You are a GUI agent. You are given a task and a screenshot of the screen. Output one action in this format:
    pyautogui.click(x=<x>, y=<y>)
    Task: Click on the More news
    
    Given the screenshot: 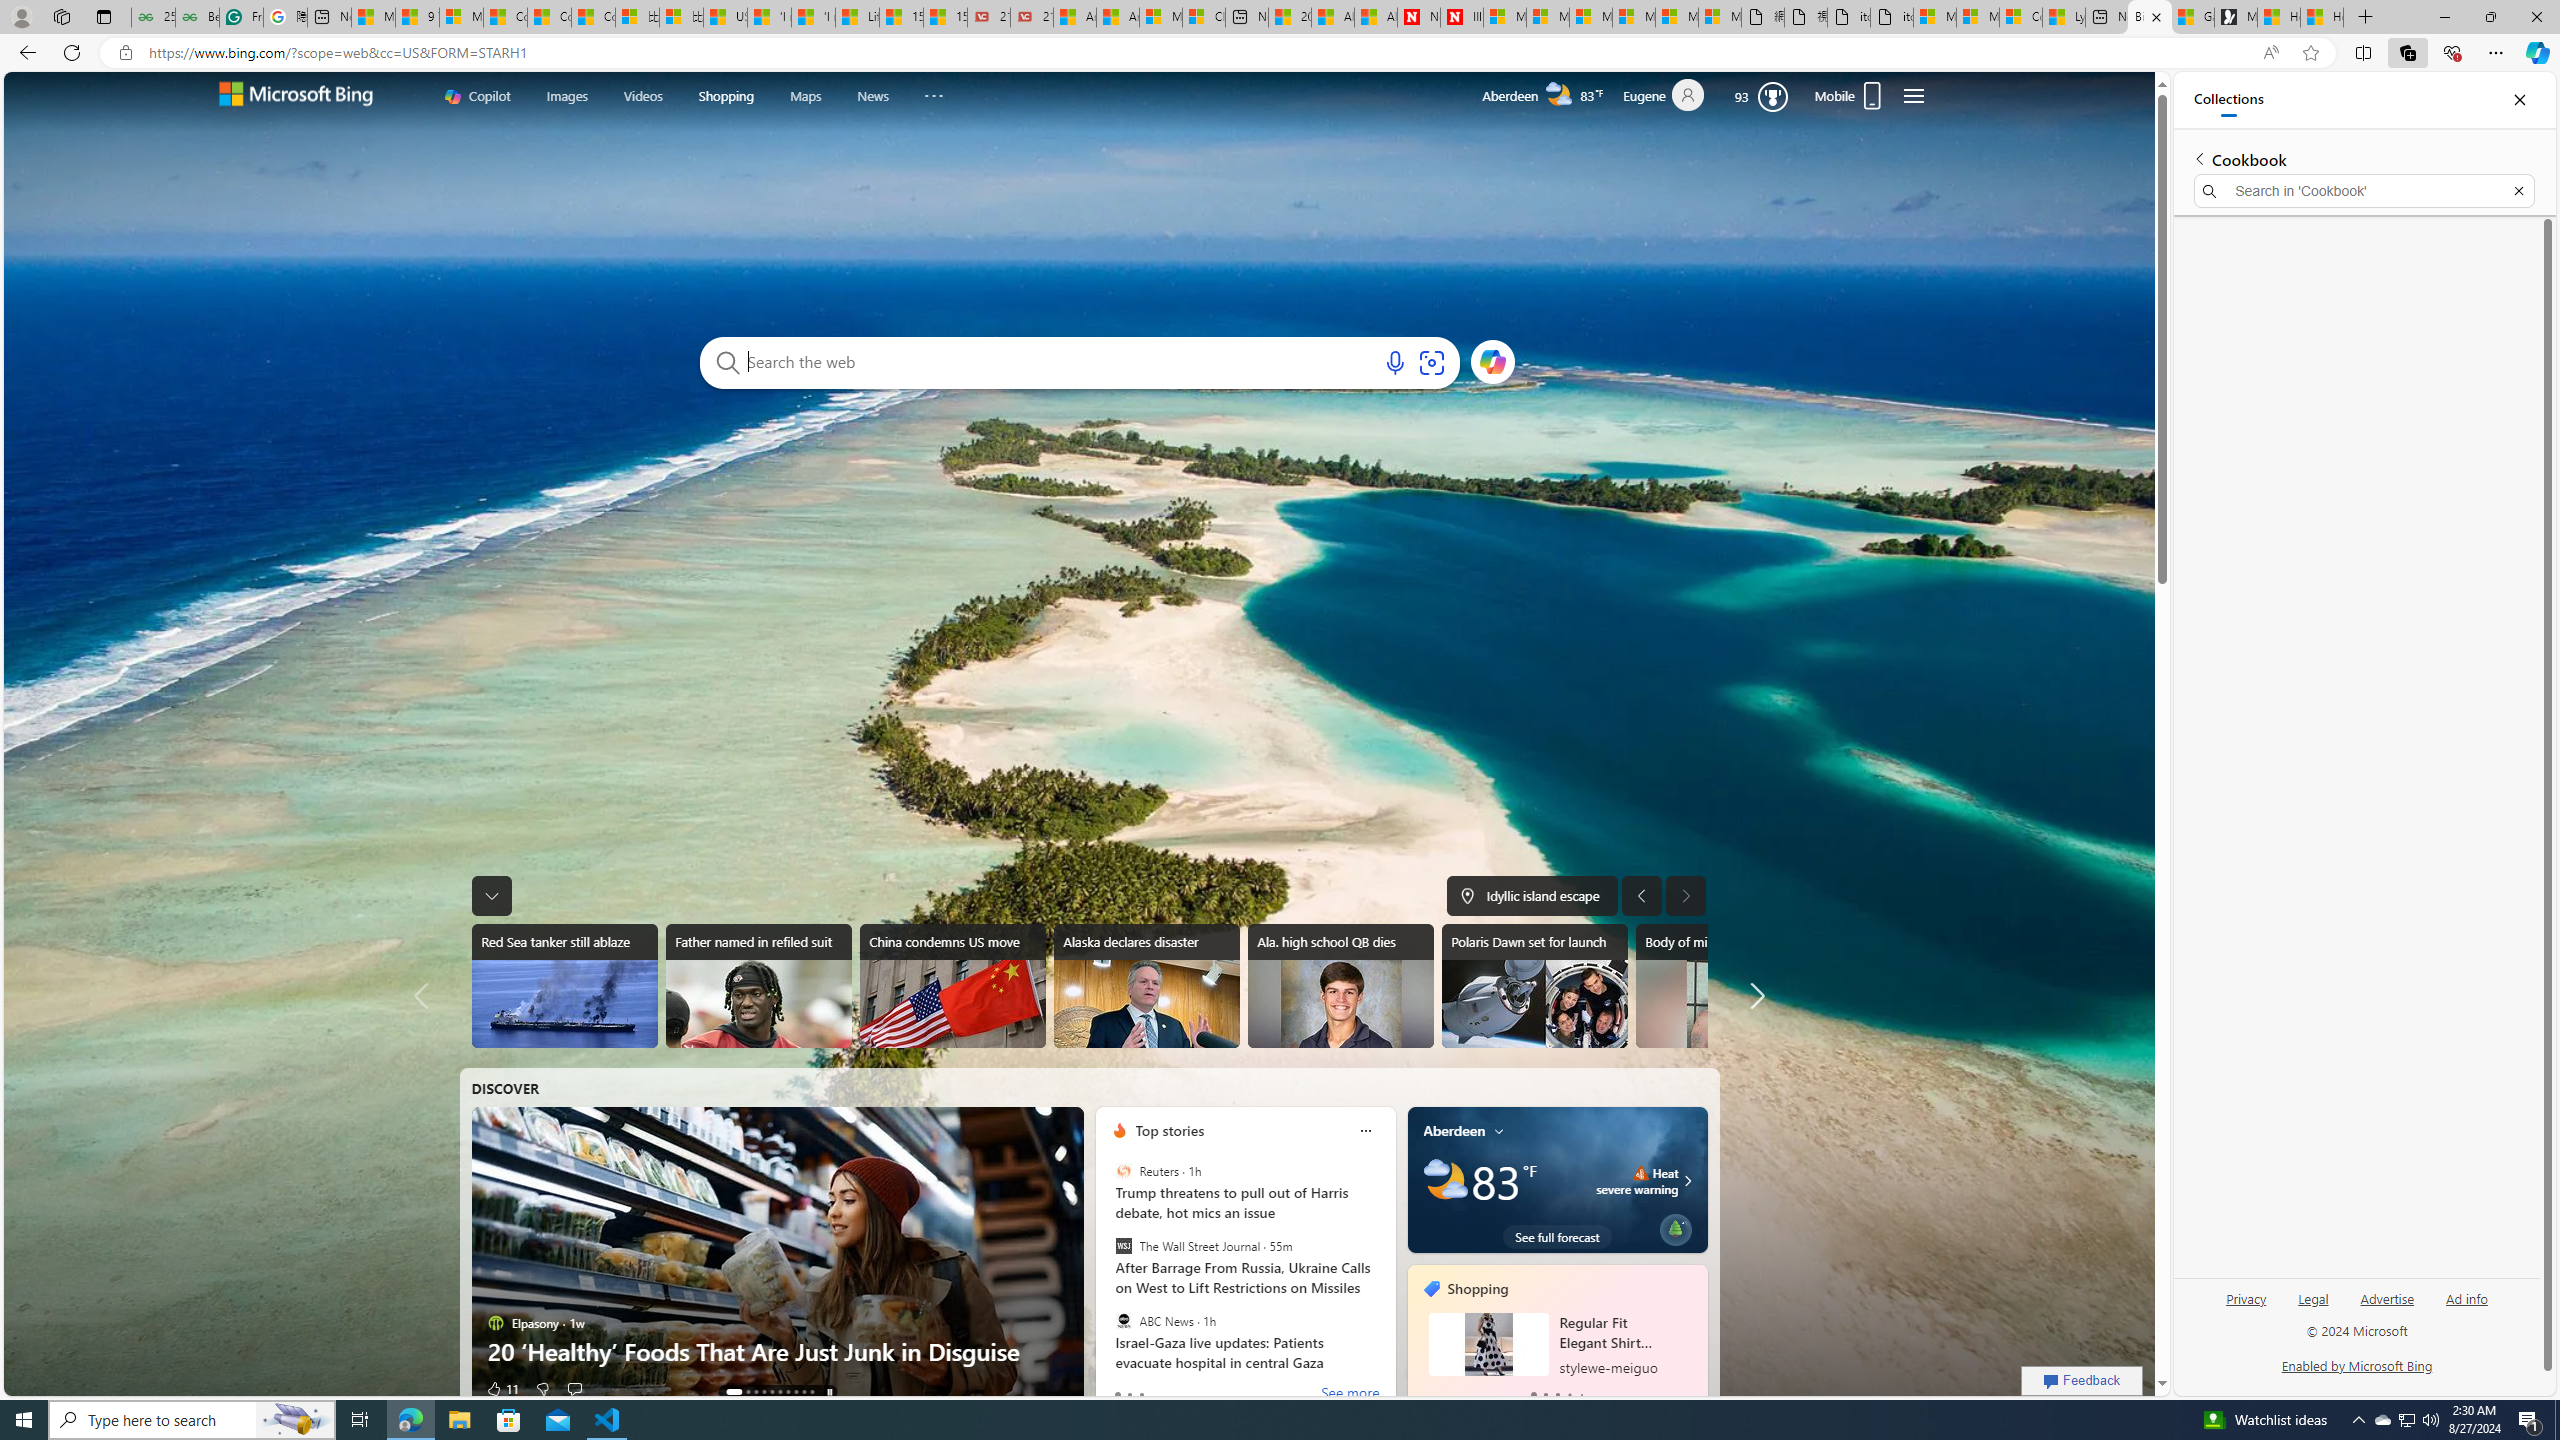 What is the action you would take?
    pyautogui.click(x=1754, y=996)
    